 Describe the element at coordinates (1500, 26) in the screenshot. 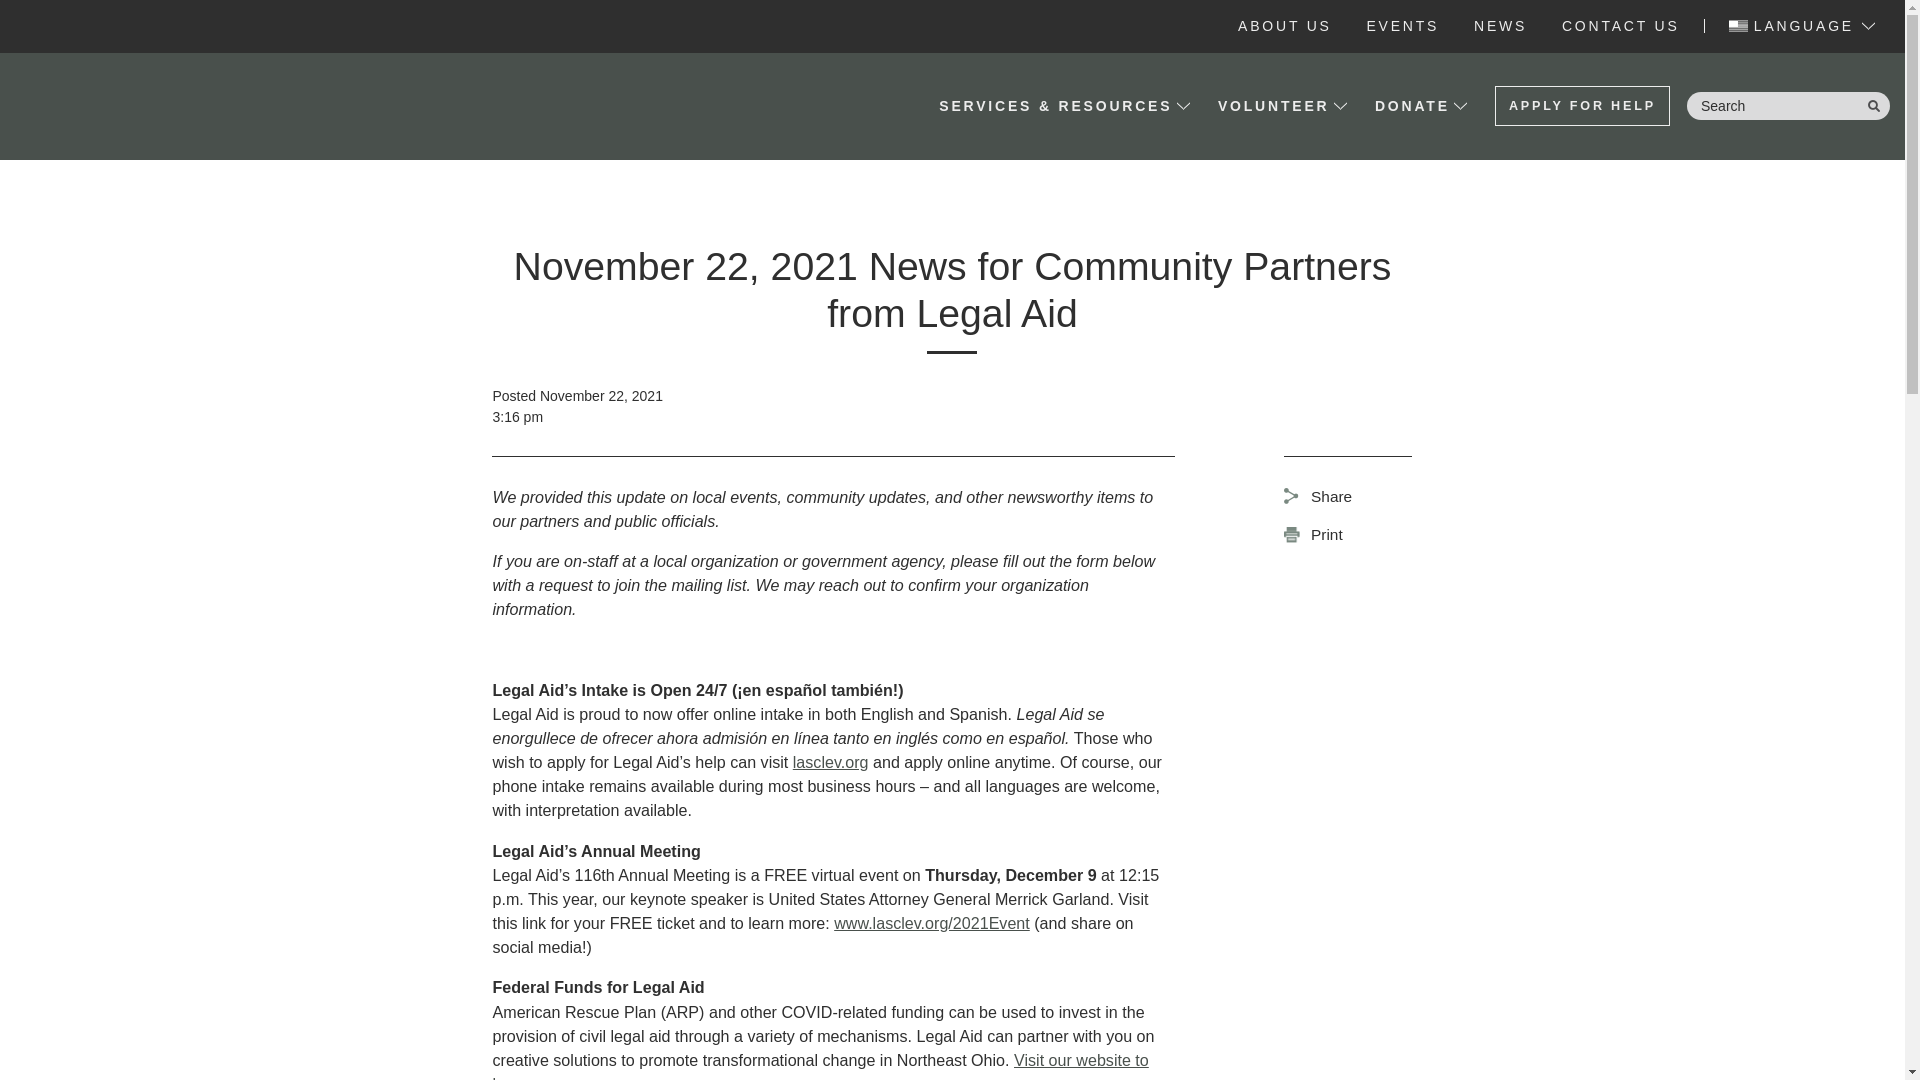

I see `NEWS` at that location.